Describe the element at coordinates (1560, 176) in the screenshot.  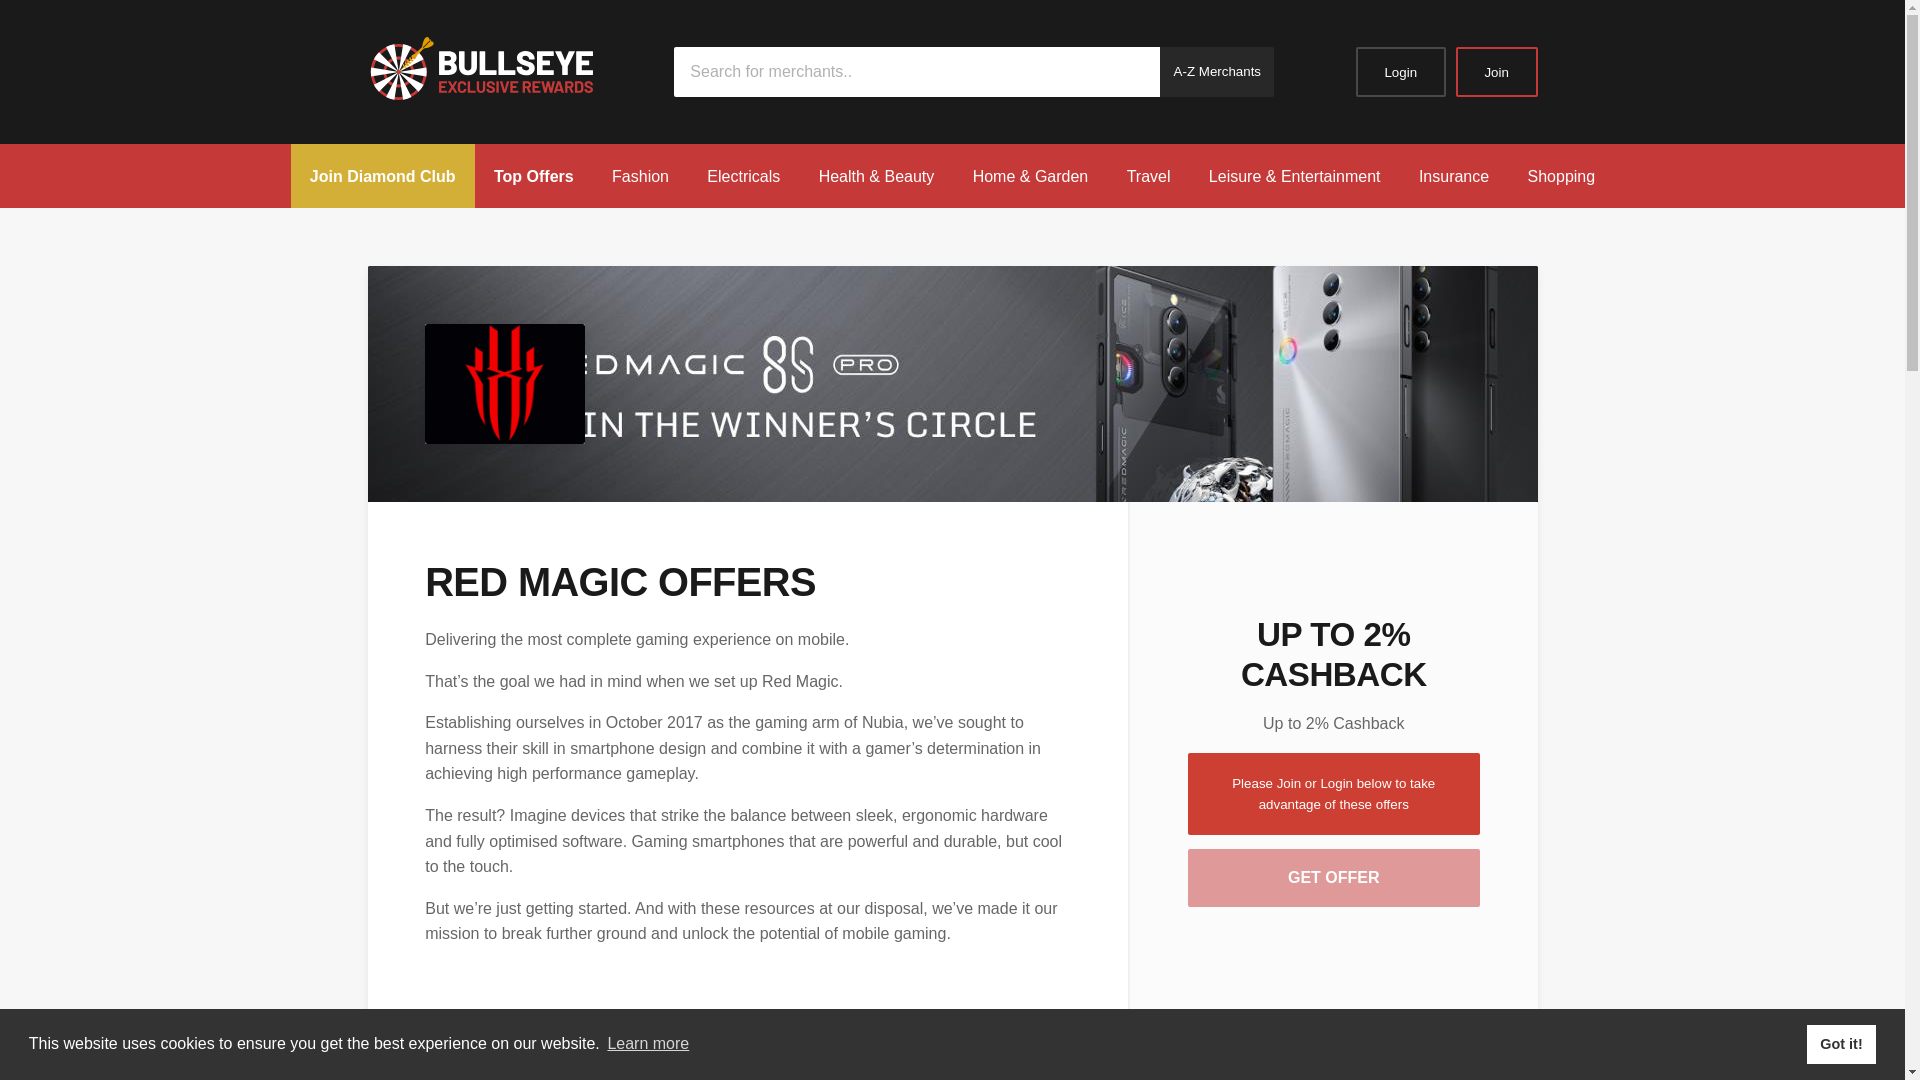
I see `Shopping` at that location.